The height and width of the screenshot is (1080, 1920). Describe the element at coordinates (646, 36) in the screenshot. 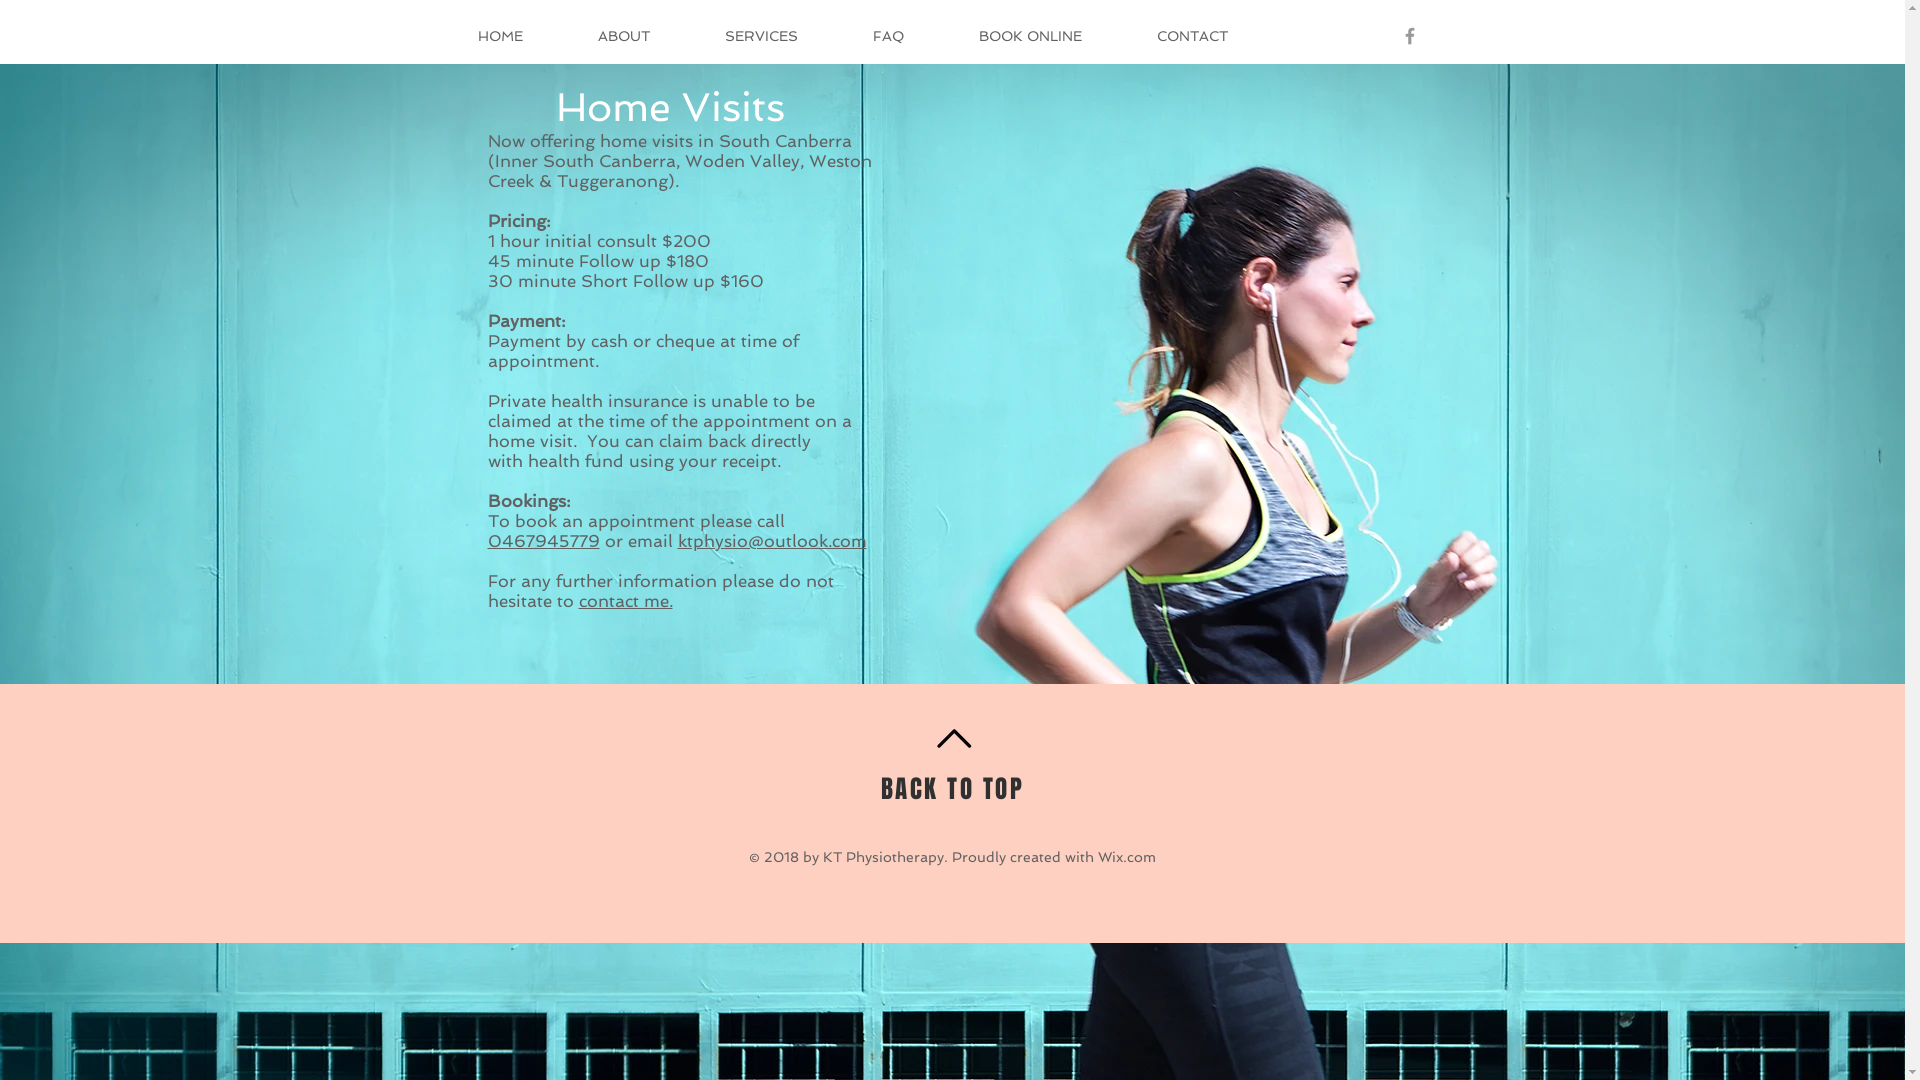

I see `ABOUT` at that location.